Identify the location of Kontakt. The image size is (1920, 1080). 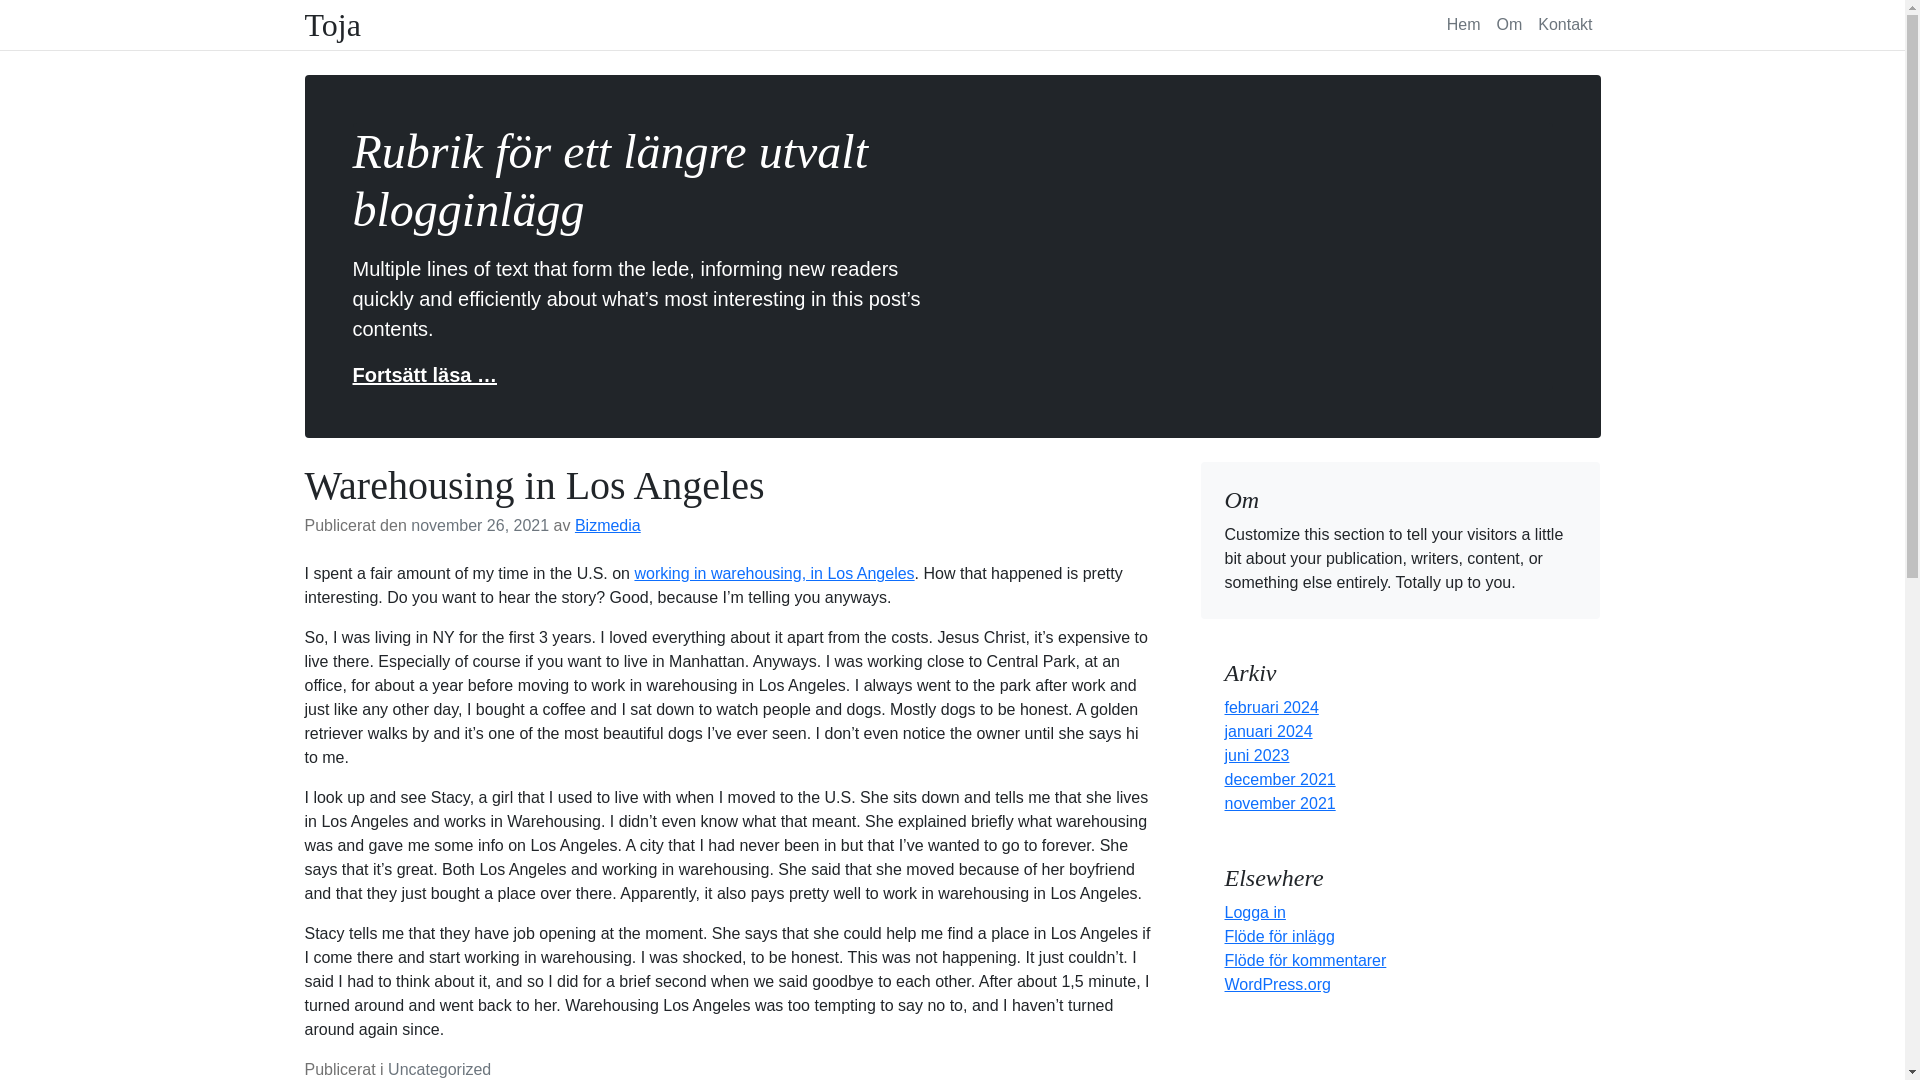
(1564, 24).